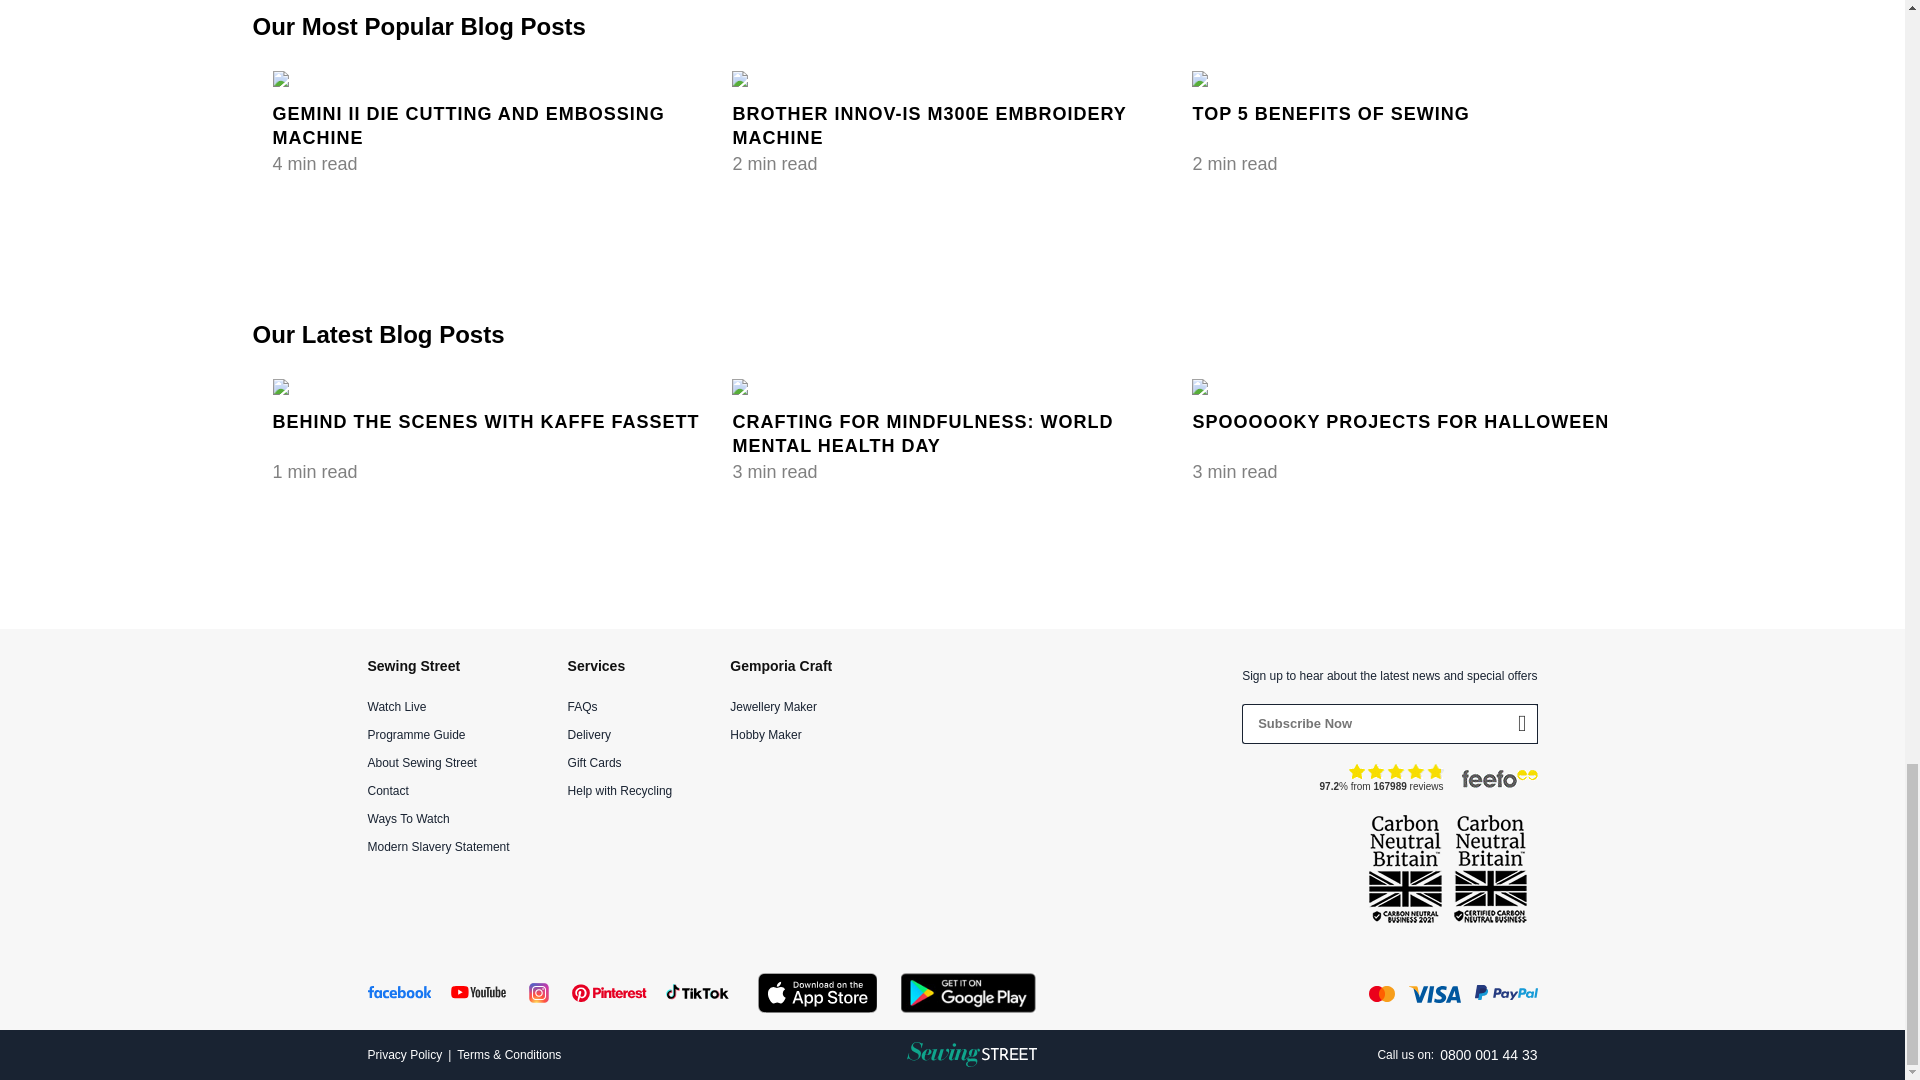  Describe the element at coordinates (478, 994) in the screenshot. I see `Watch our YouTube channel` at that location.